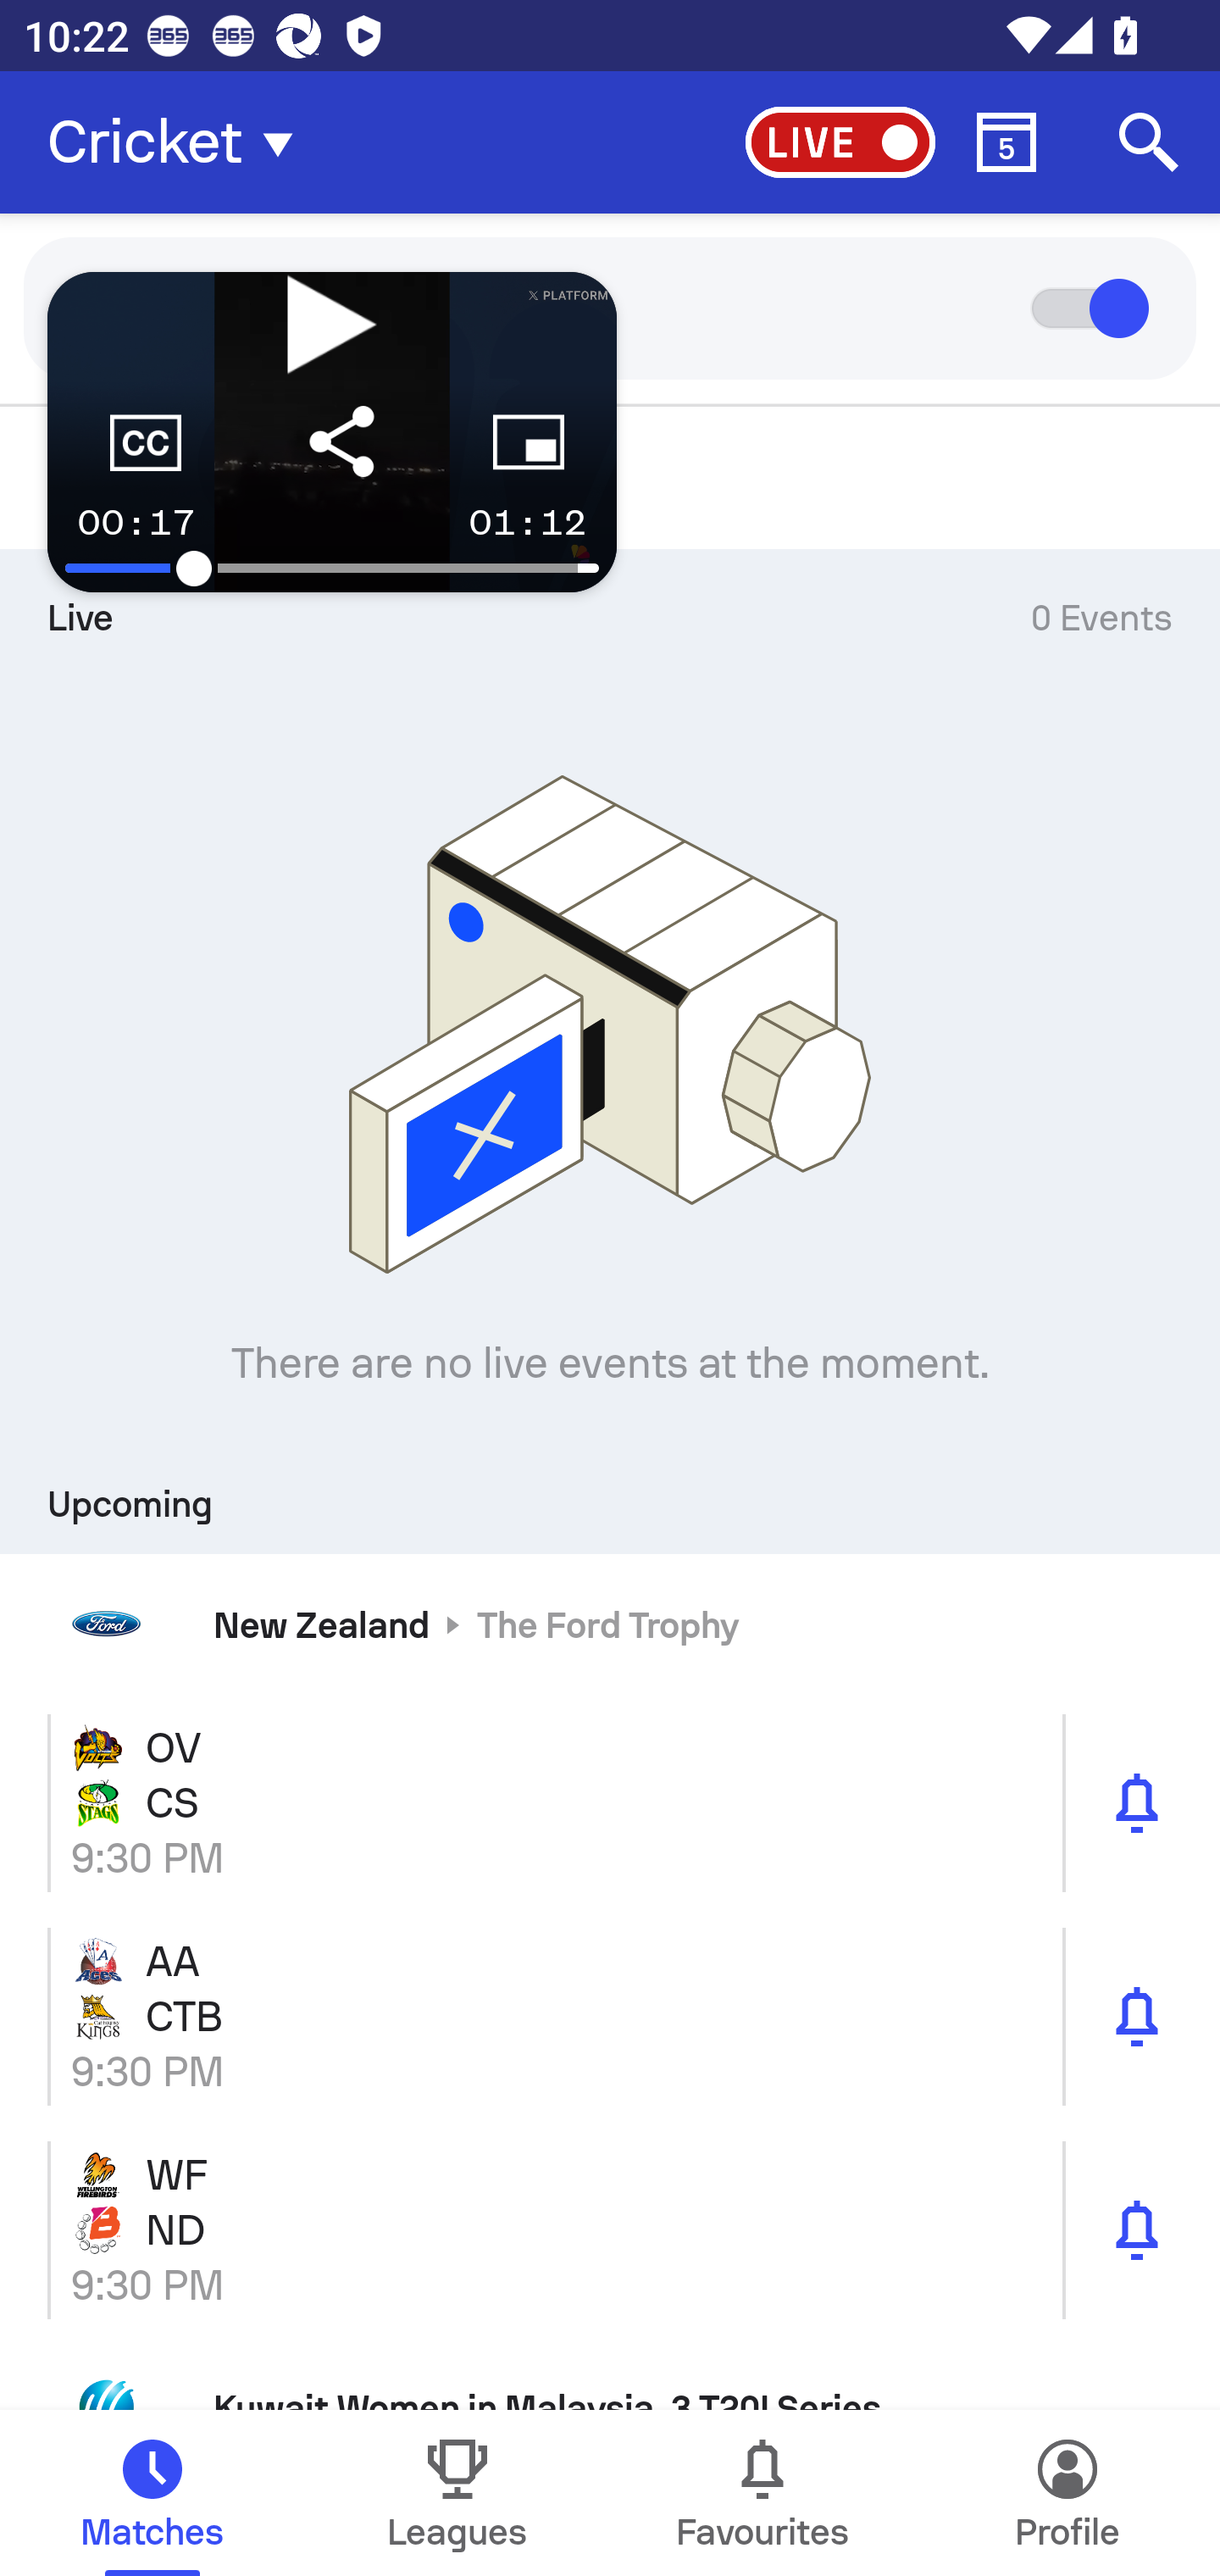 This screenshot has width=1220, height=2576. Describe the element at coordinates (762, 2493) in the screenshot. I see `Favourites` at that location.